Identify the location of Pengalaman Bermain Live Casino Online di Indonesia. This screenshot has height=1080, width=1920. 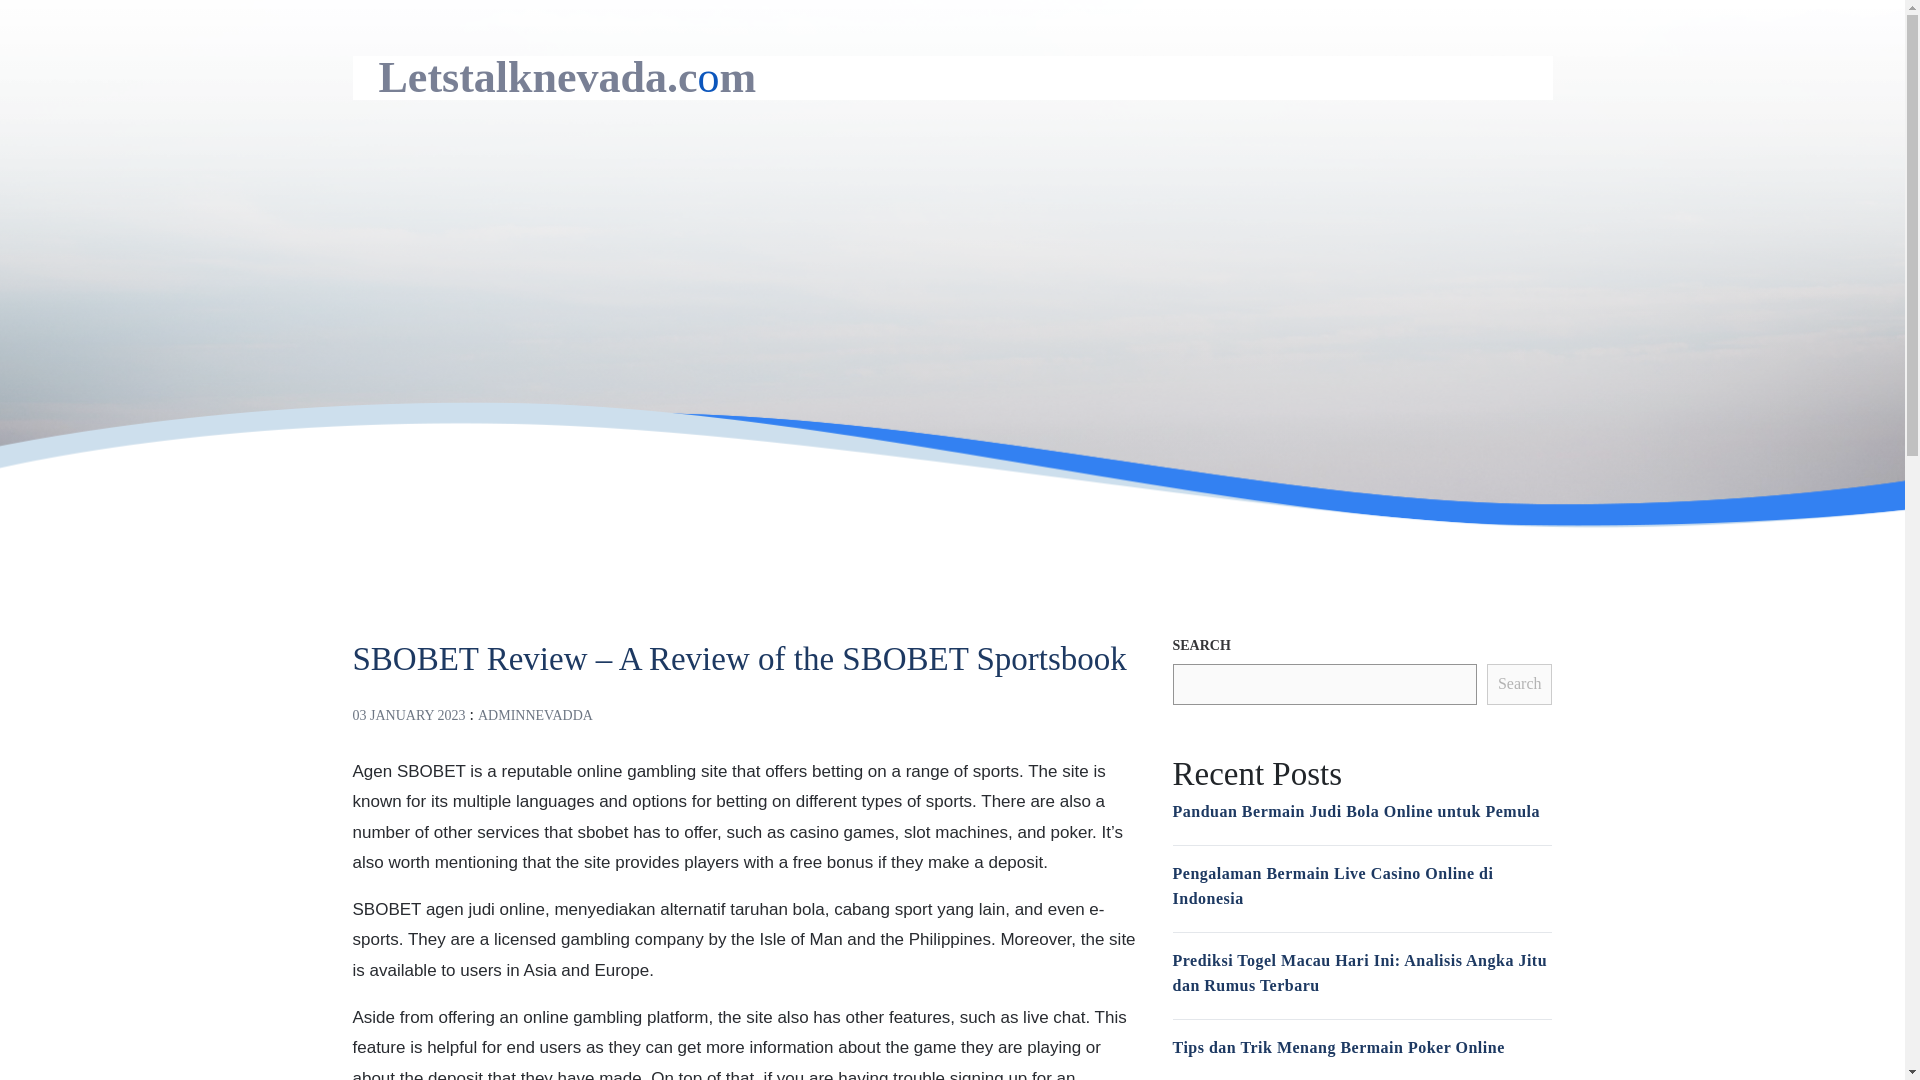
(1332, 886).